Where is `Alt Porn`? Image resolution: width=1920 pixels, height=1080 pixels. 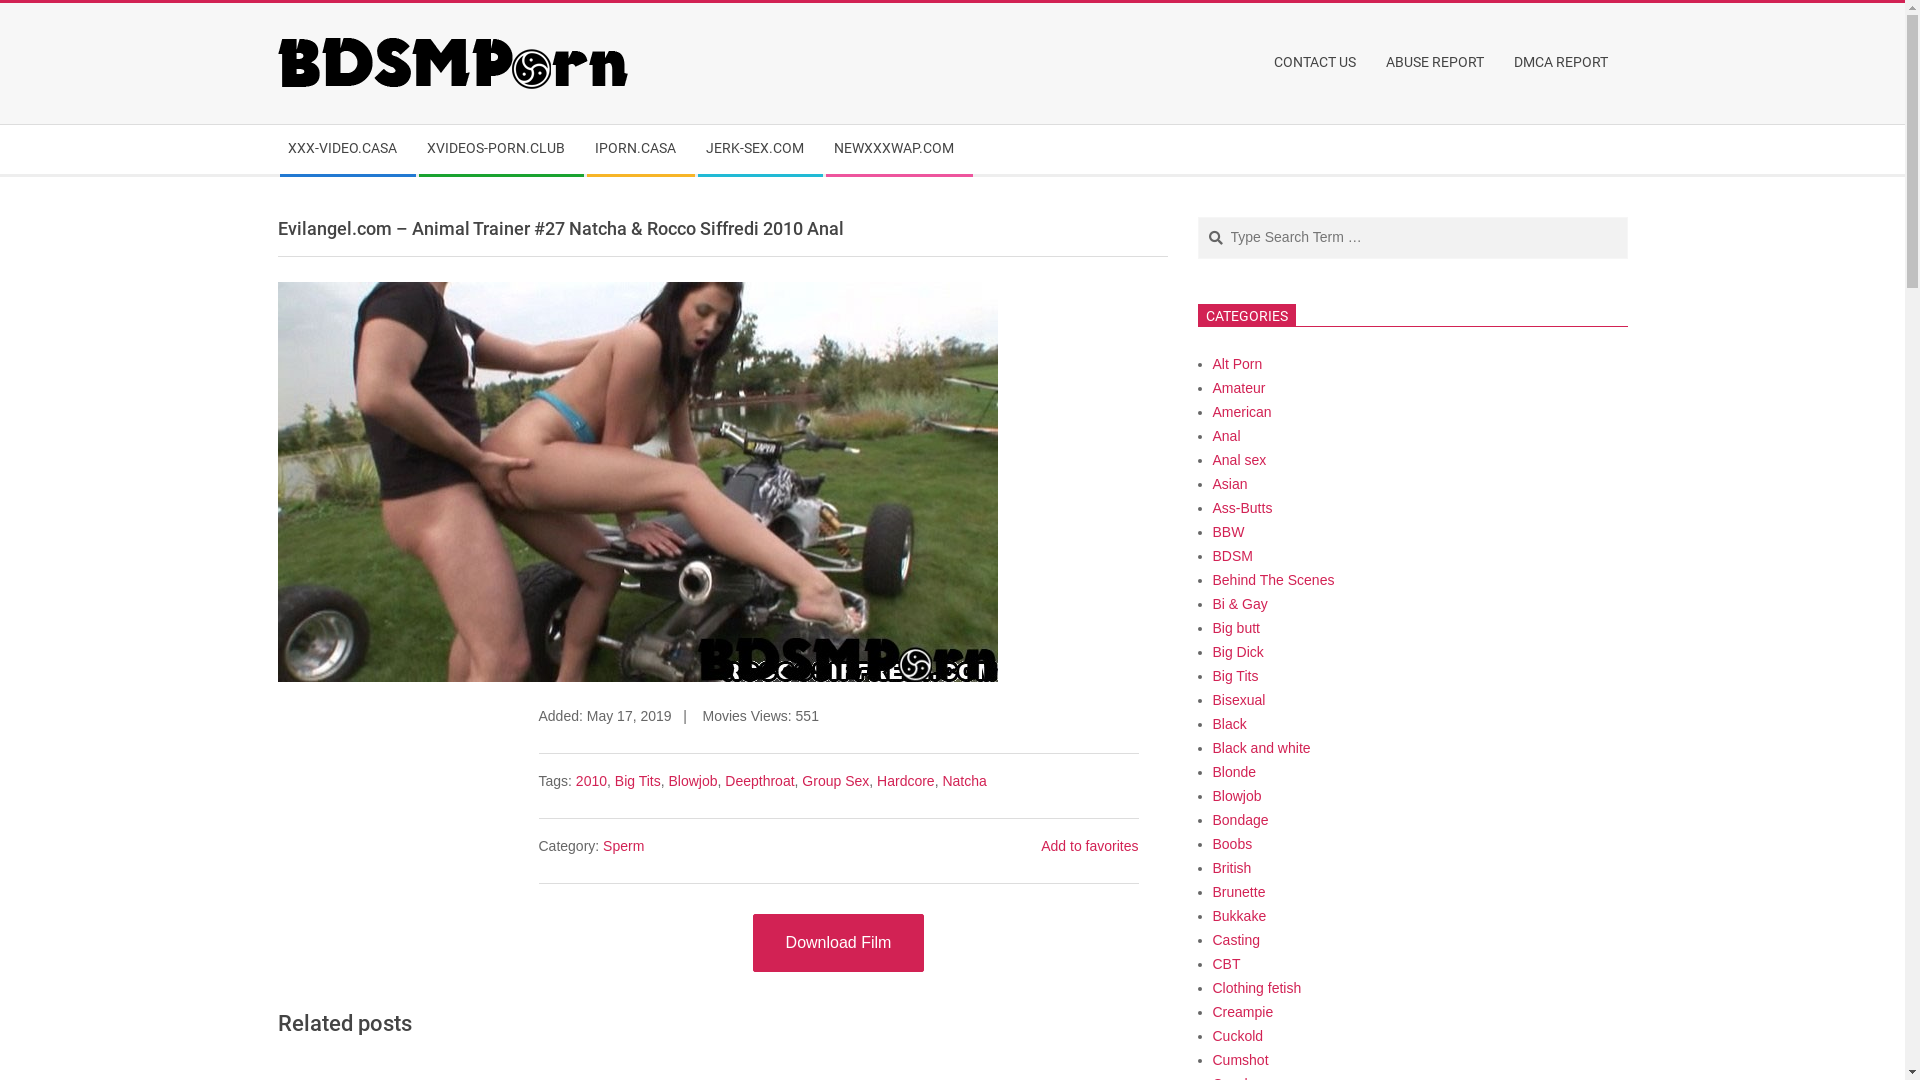
Alt Porn is located at coordinates (1237, 364).